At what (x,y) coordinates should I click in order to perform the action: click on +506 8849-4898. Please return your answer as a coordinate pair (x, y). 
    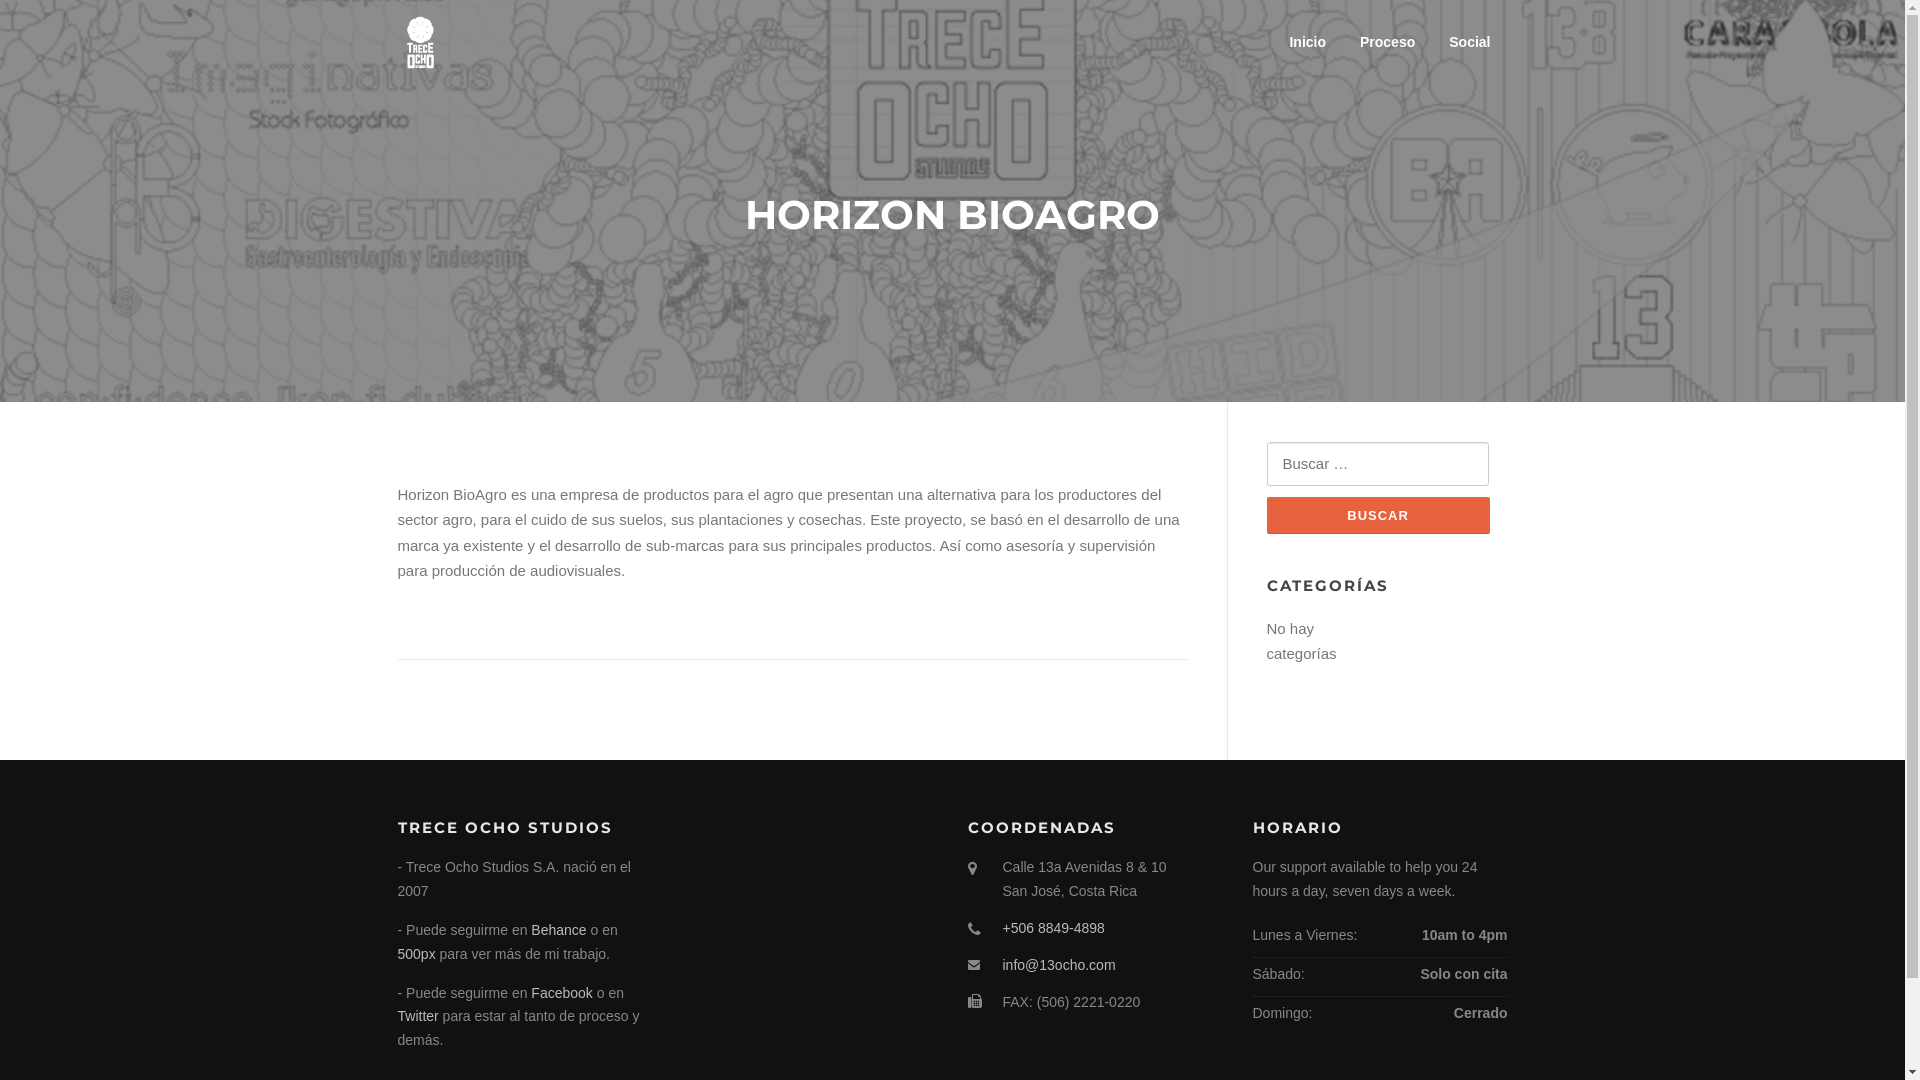
    Looking at the image, I should click on (1053, 928).